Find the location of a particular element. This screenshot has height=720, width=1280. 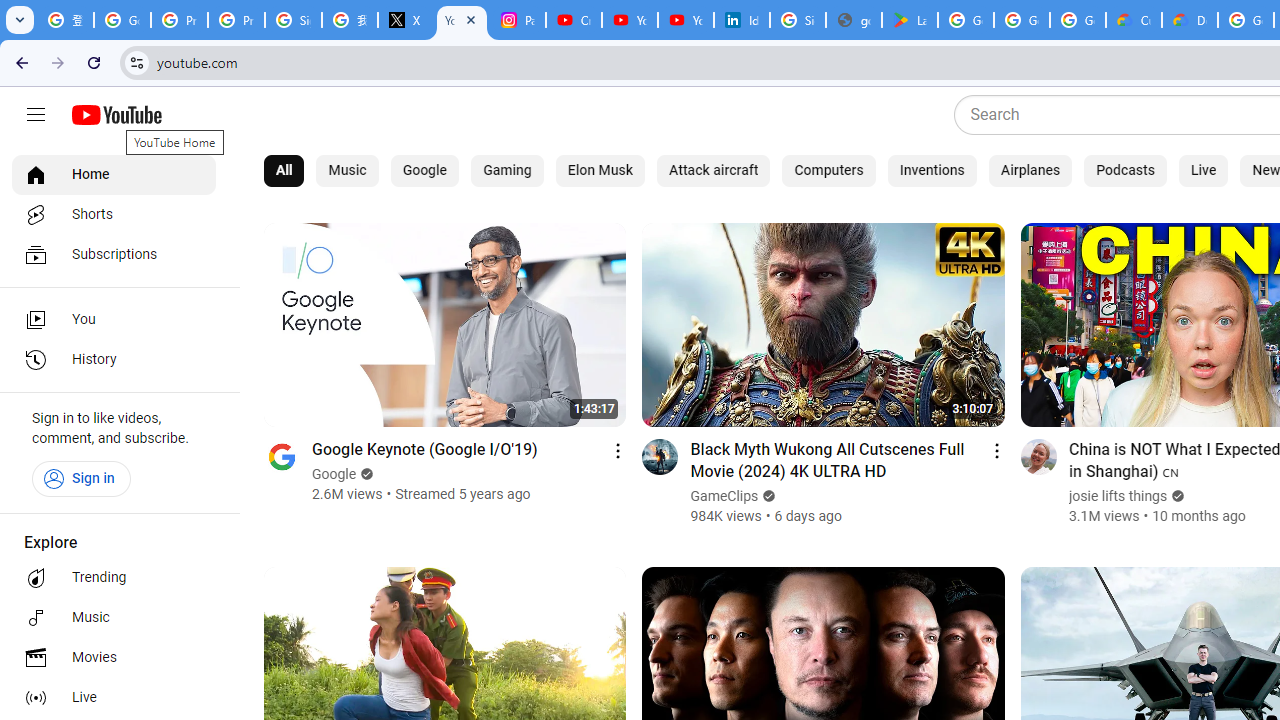

Elon Musk is located at coordinates (600, 170).